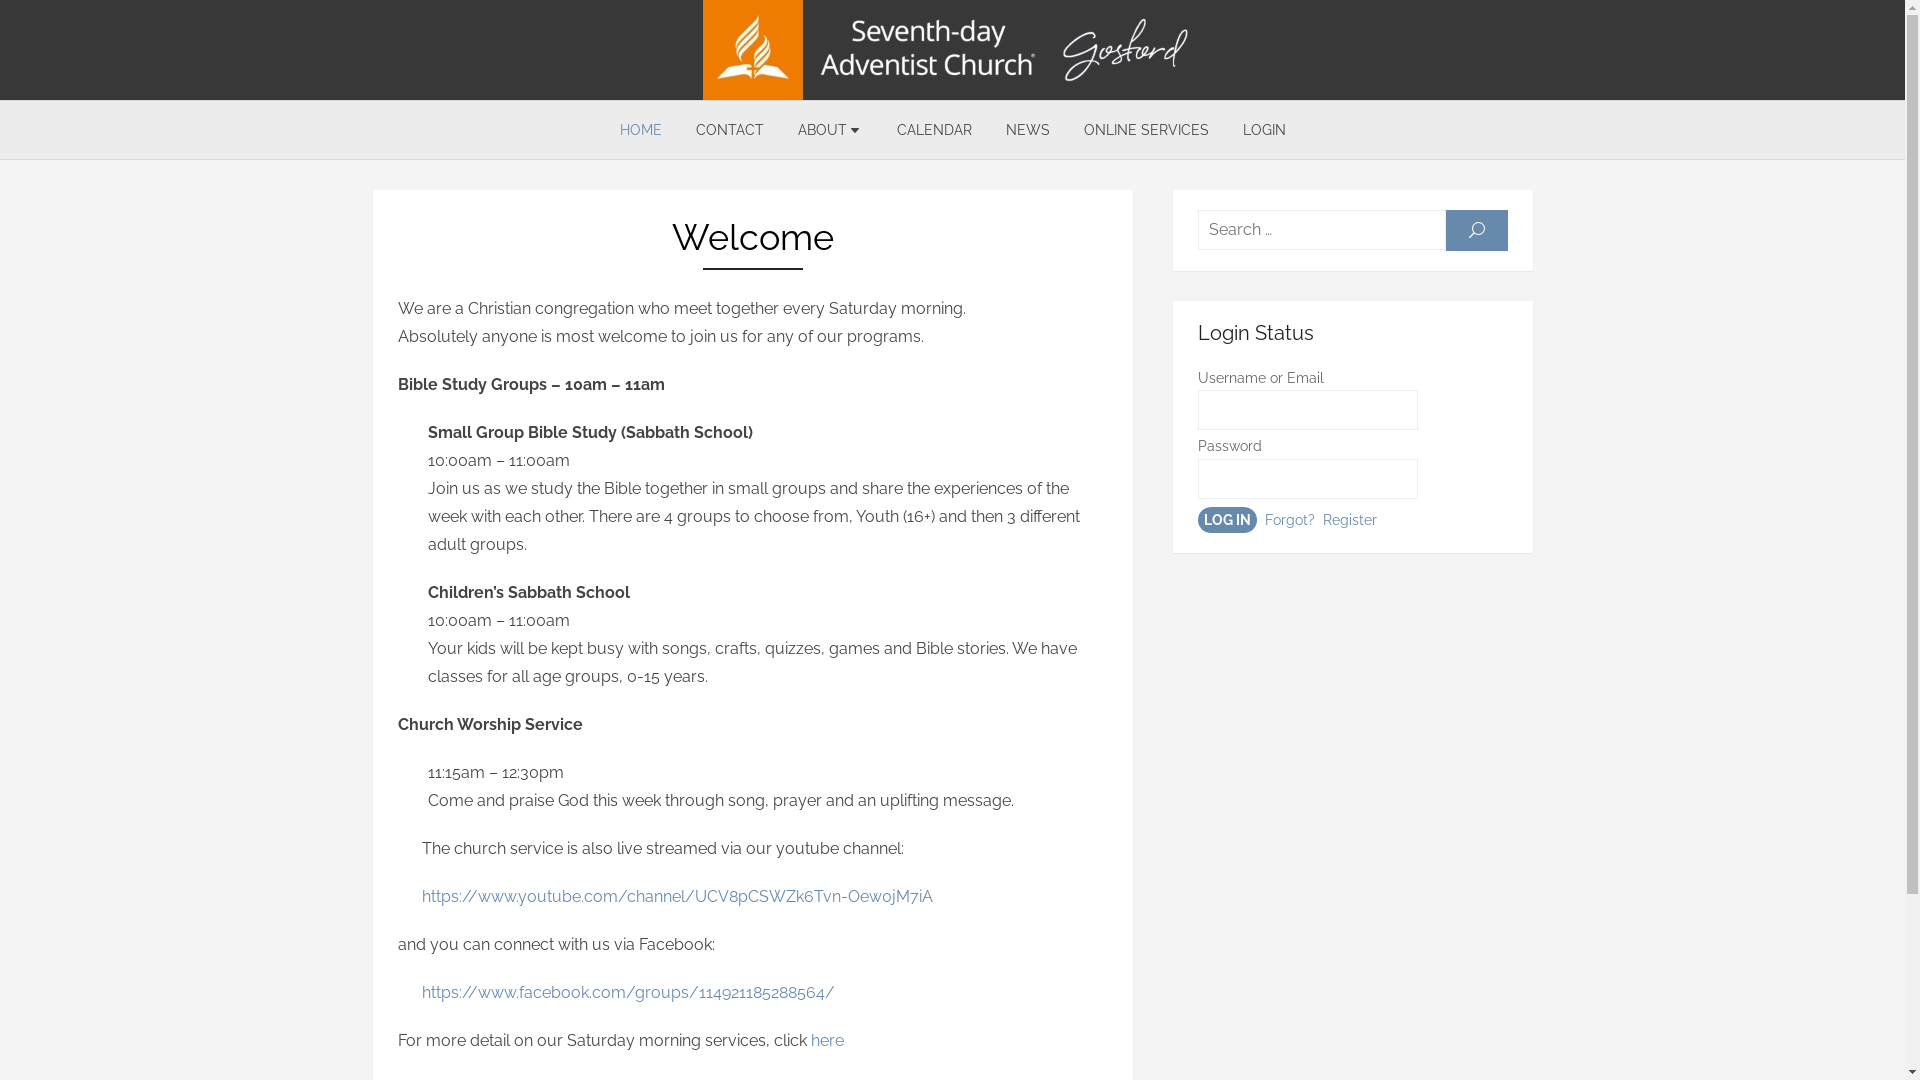 This screenshot has width=1920, height=1080. What do you see at coordinates (830, 130) in the screenshot?
I see `ABOUT` at bounding box center [830, 130].